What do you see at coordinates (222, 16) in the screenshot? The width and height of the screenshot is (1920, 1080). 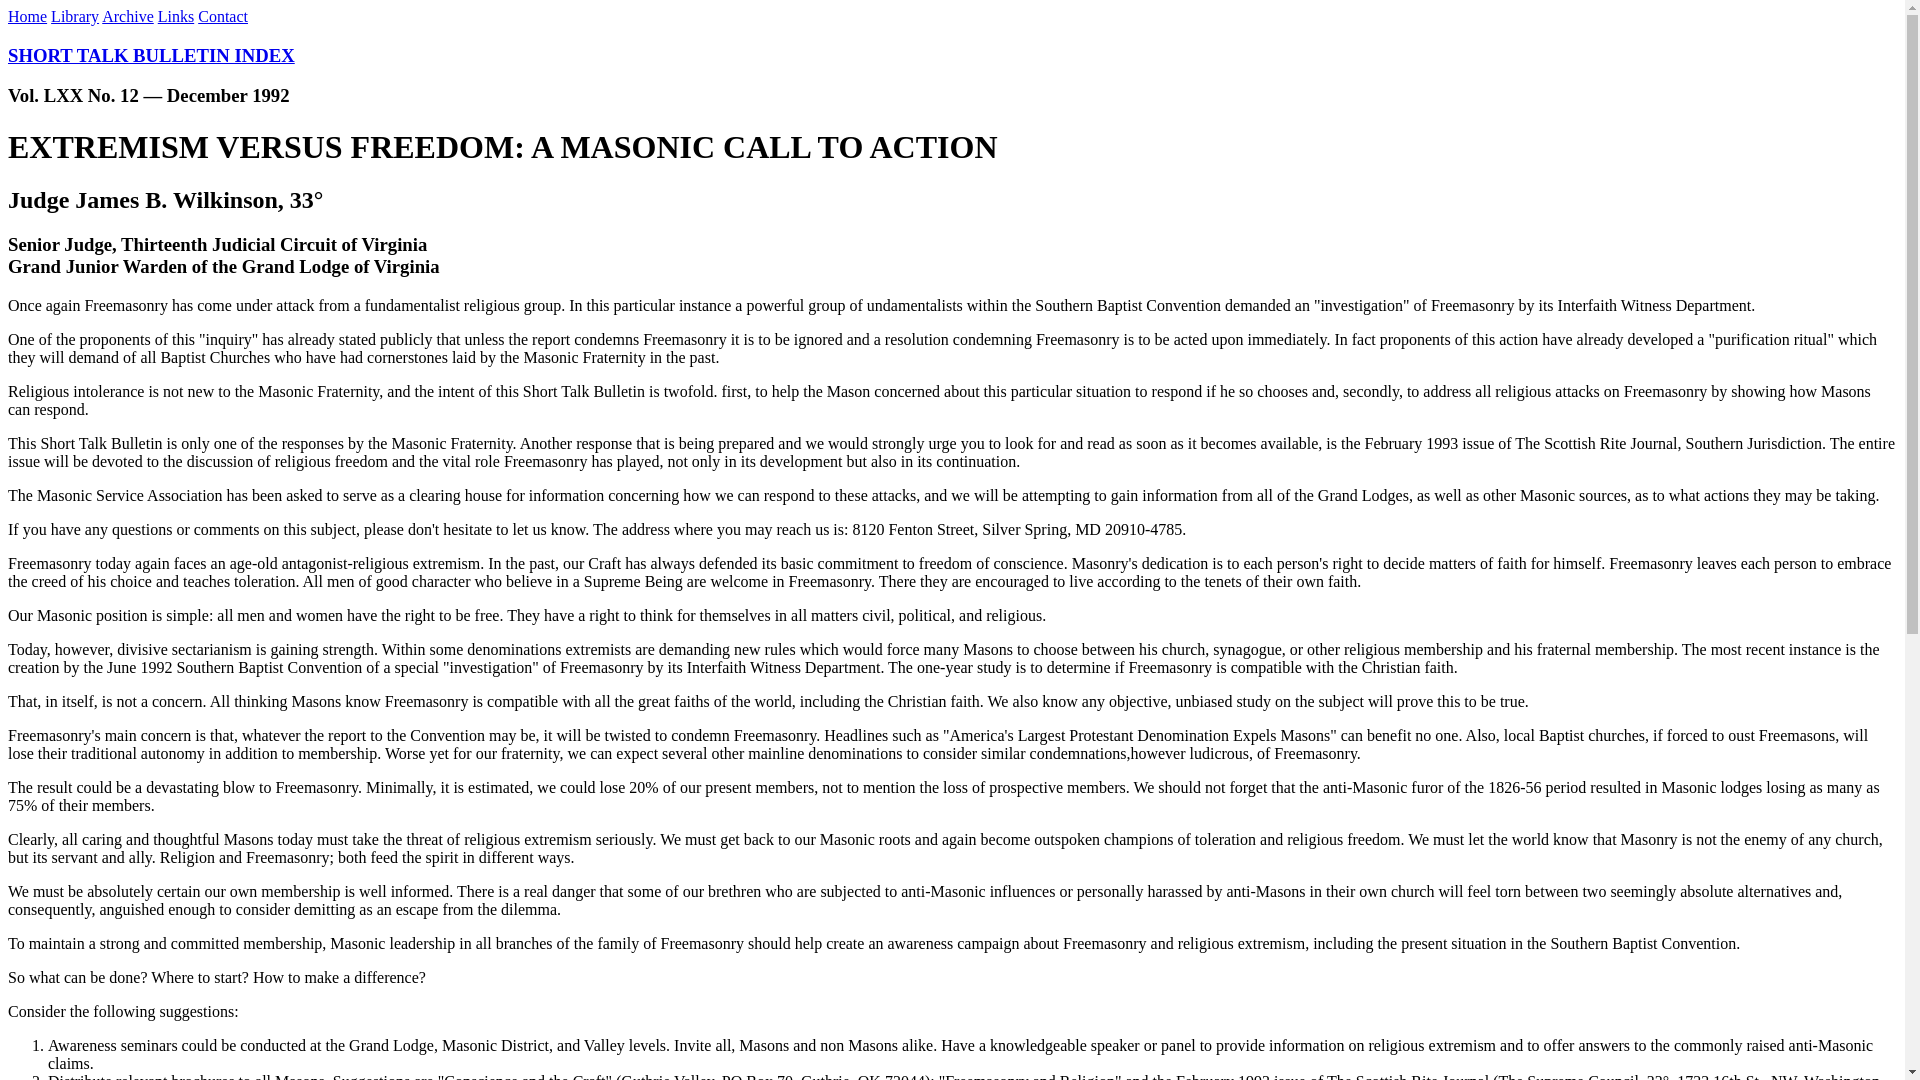 I see `Contact` at bounding box center [222, 16].